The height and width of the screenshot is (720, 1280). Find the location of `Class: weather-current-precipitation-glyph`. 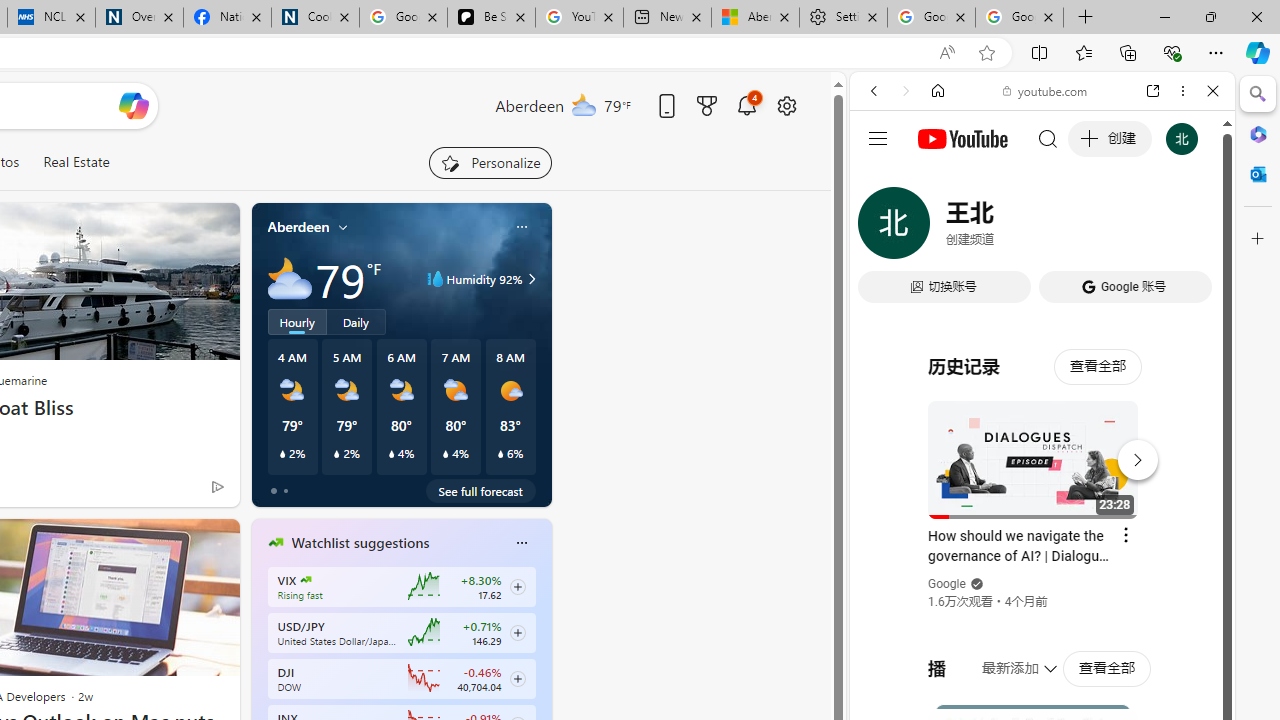

Class: weather-current-precipitation-glyph is located at coordinates (500, 454).